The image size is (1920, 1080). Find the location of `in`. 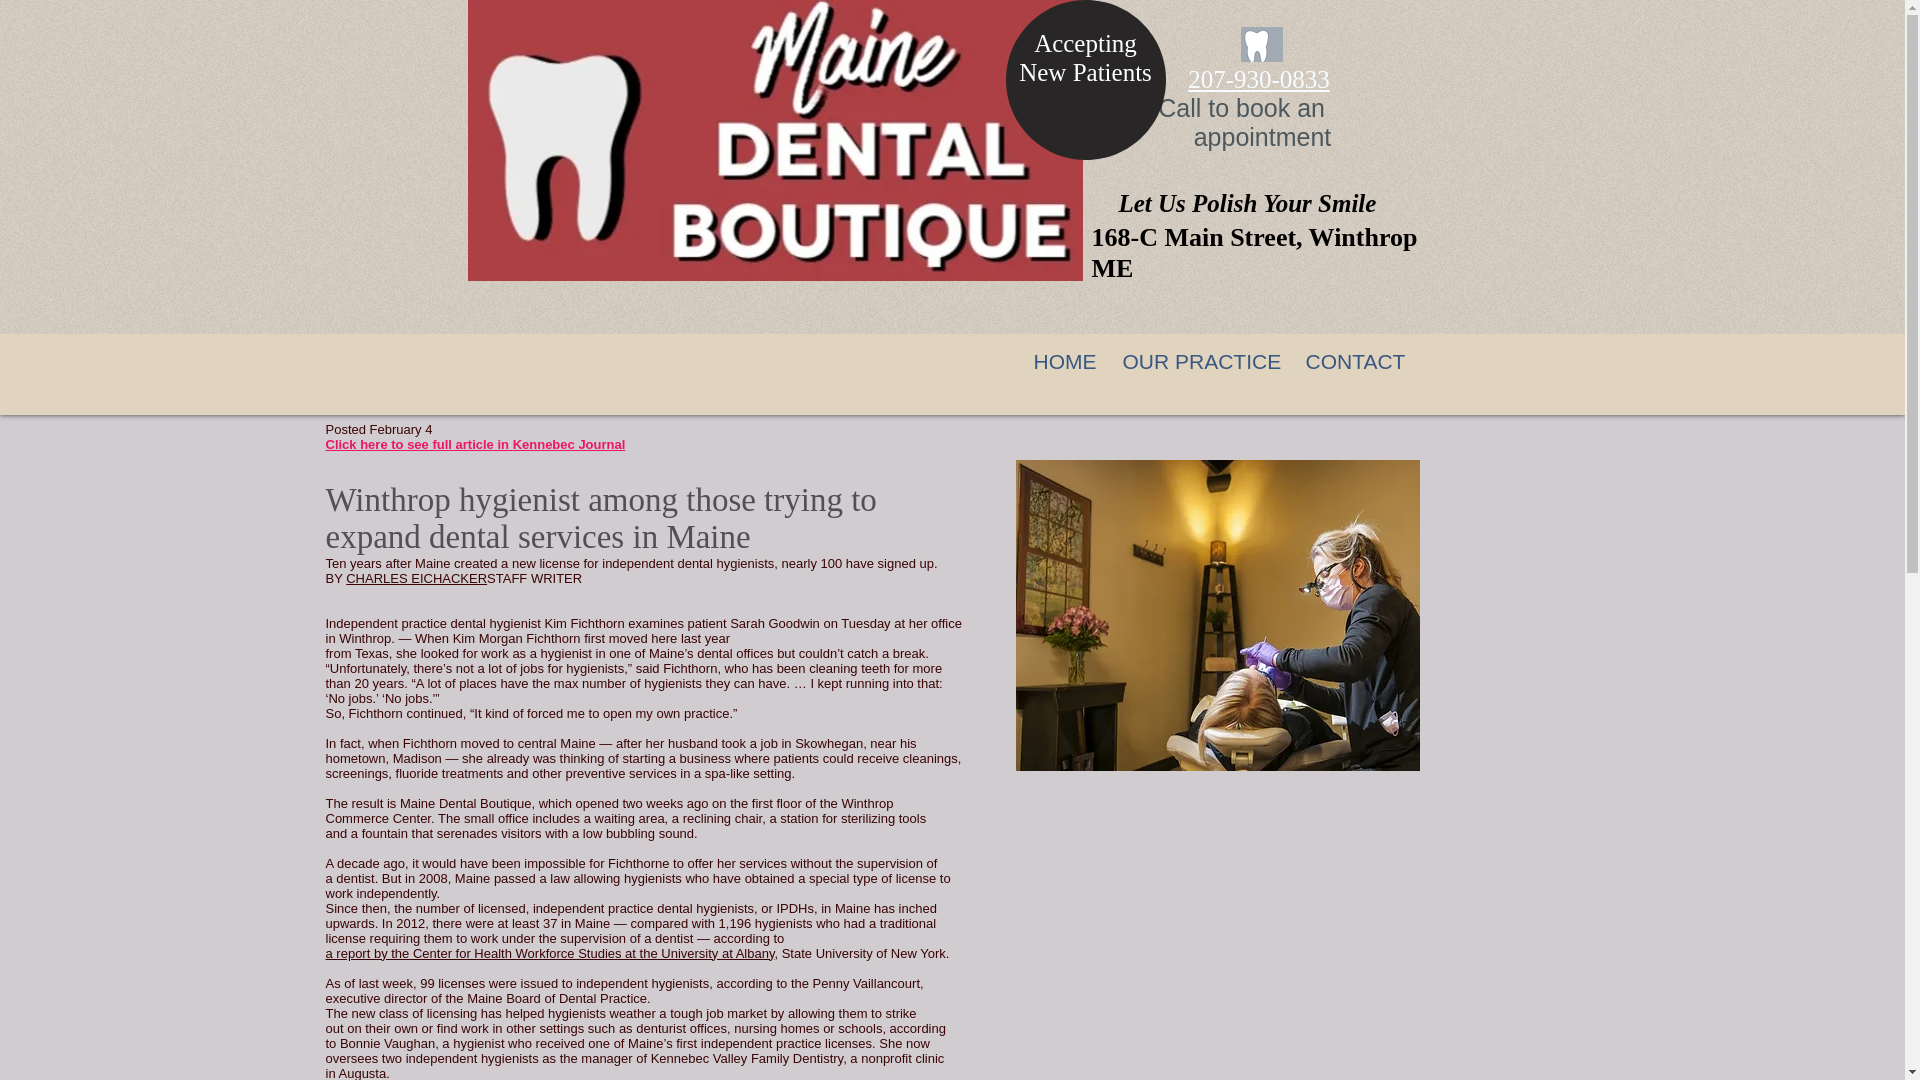

in is located at coordinates (502, 444).